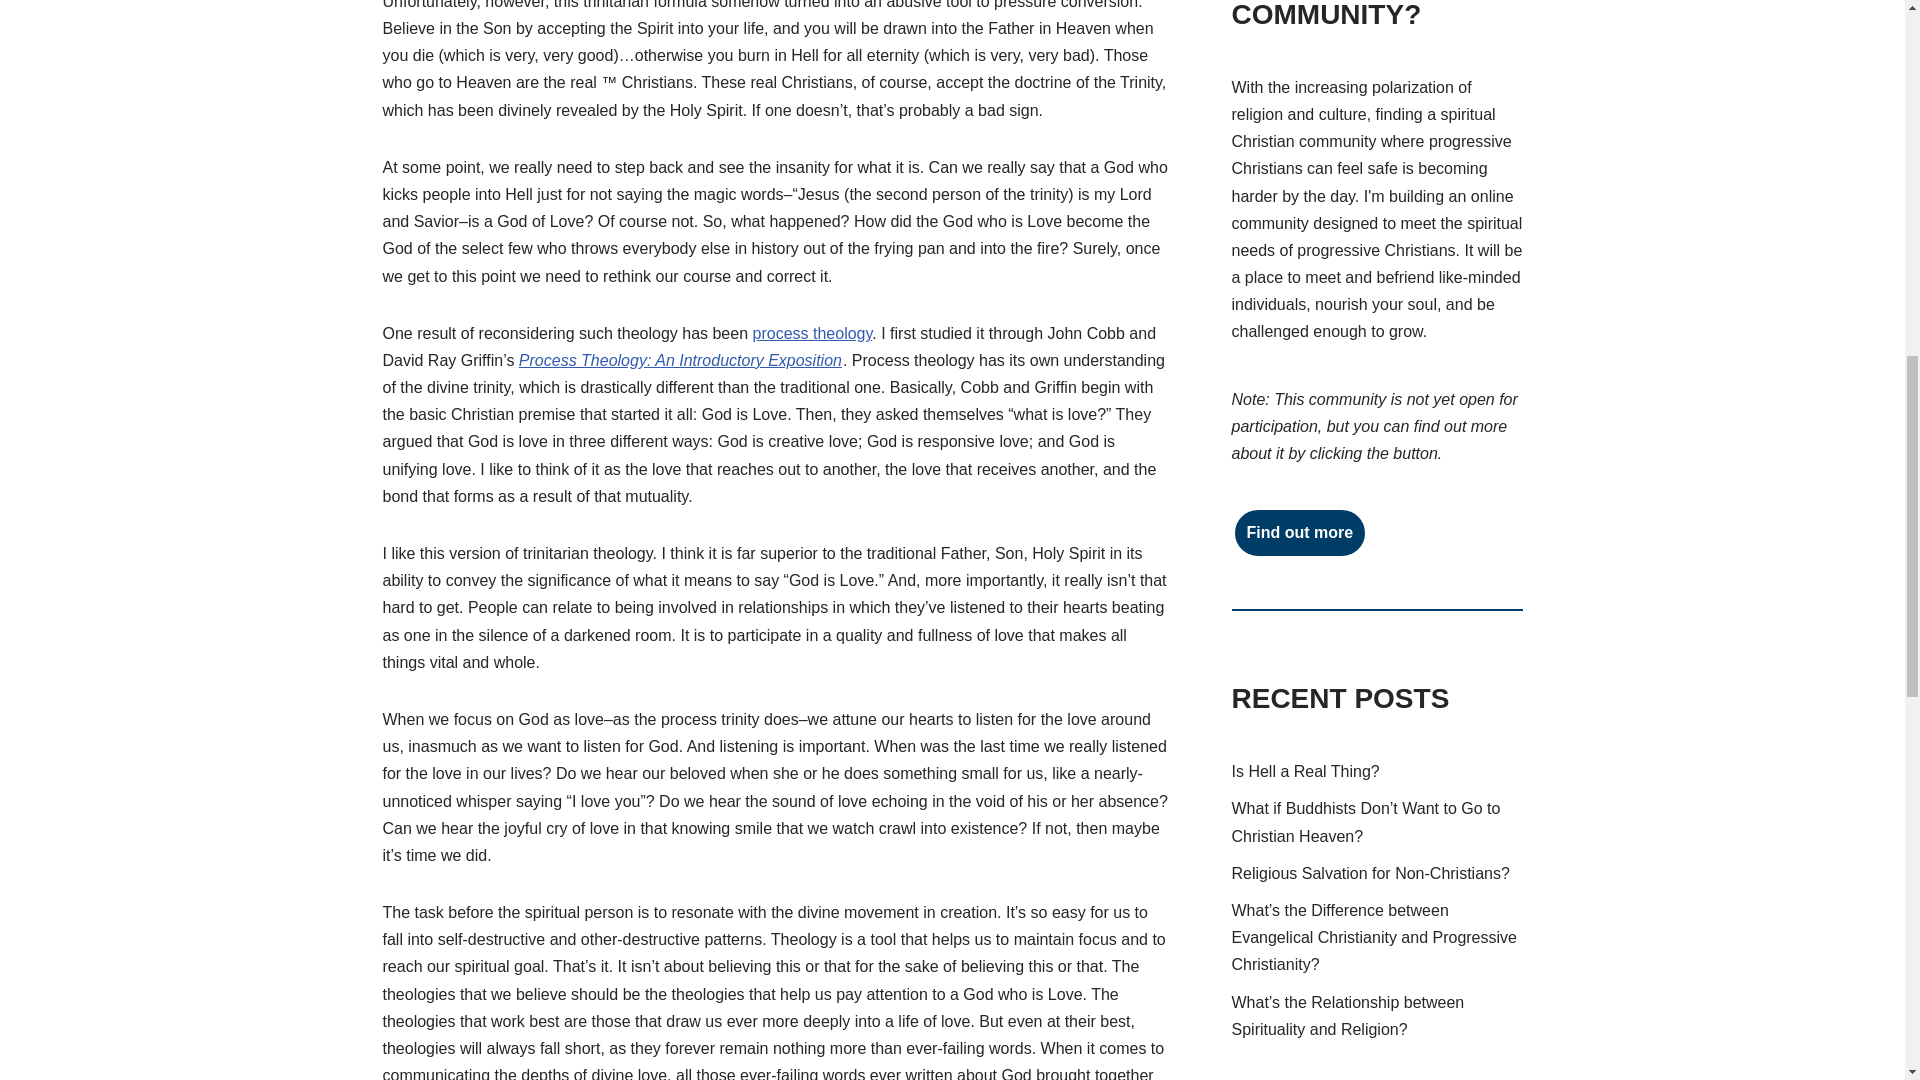 This screenshot has width=1920, height=1080. I want to click on Religious Salvation for Non-Christians?, so click(1370, 874).